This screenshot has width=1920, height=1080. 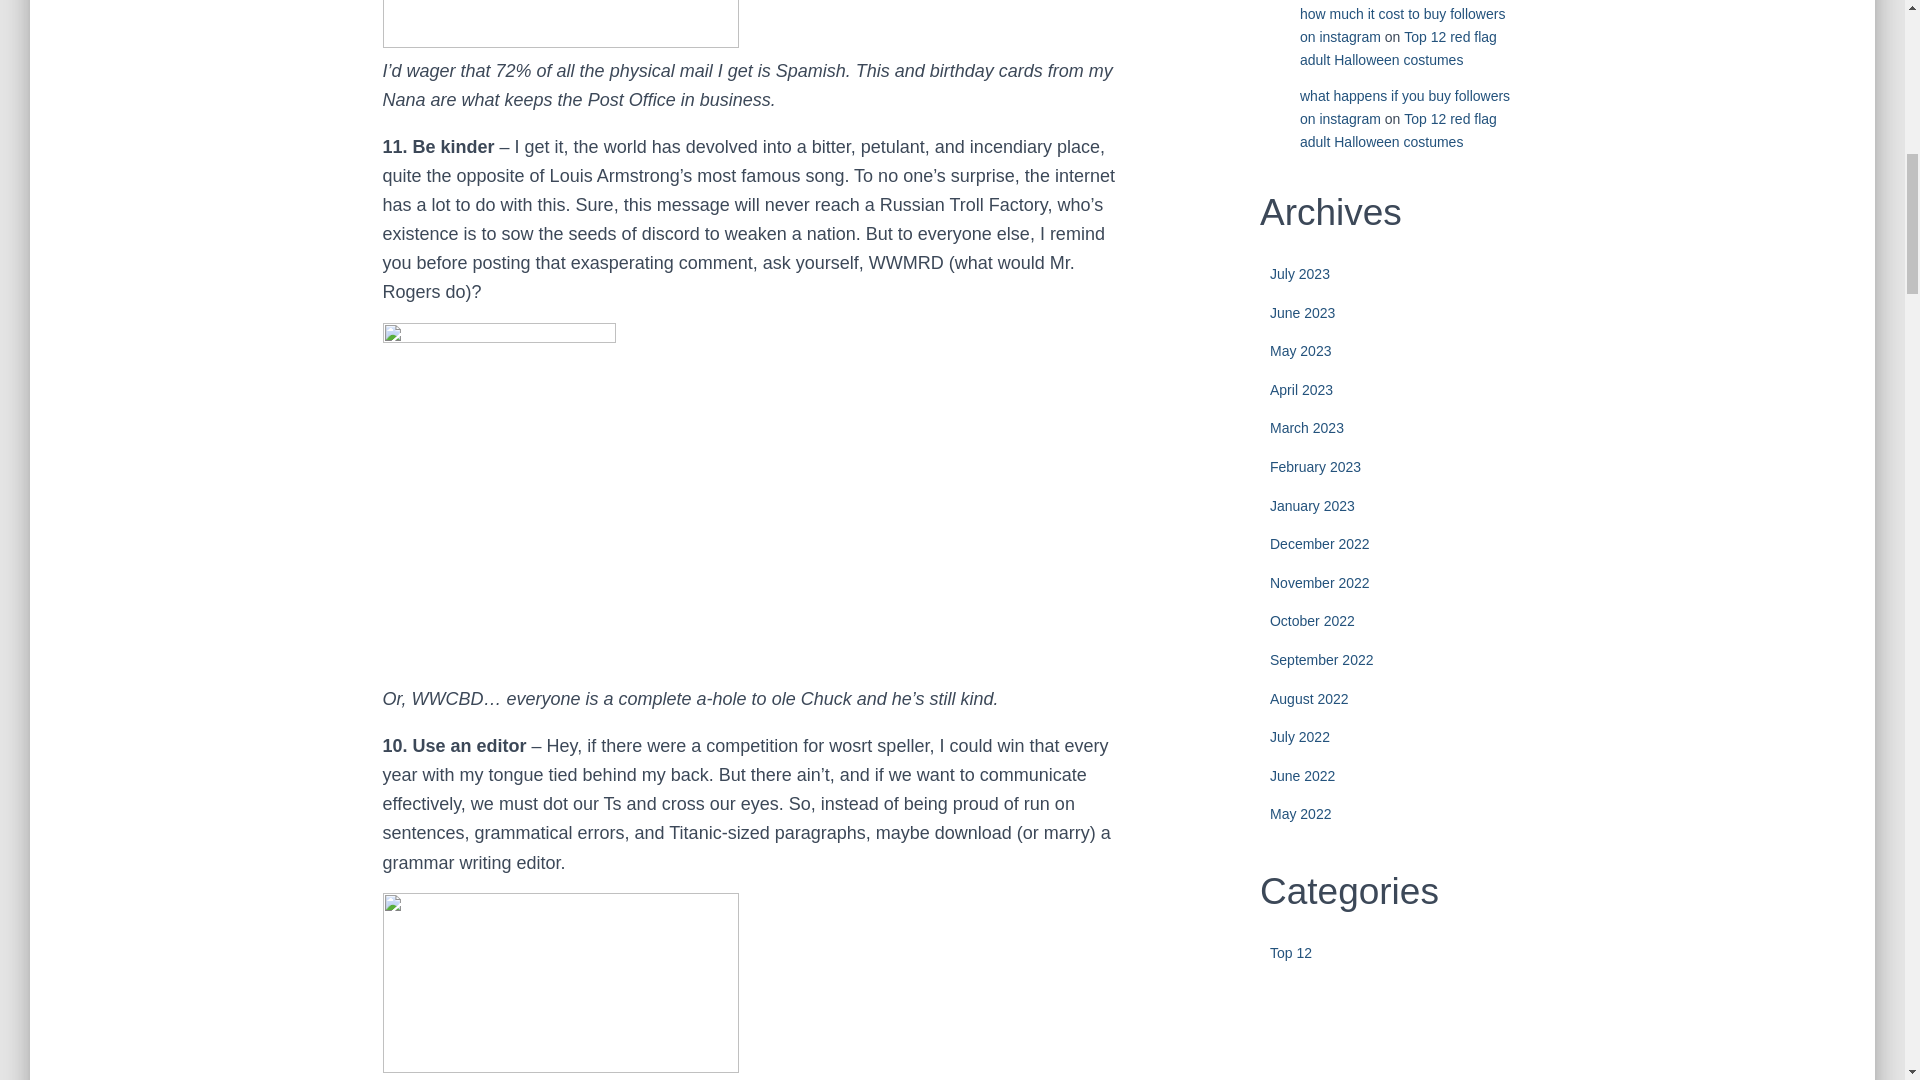 What do you see at coordinates (1306, 428) in the screenshot?
I see `March 2023` at bounding box center [1306, 428].